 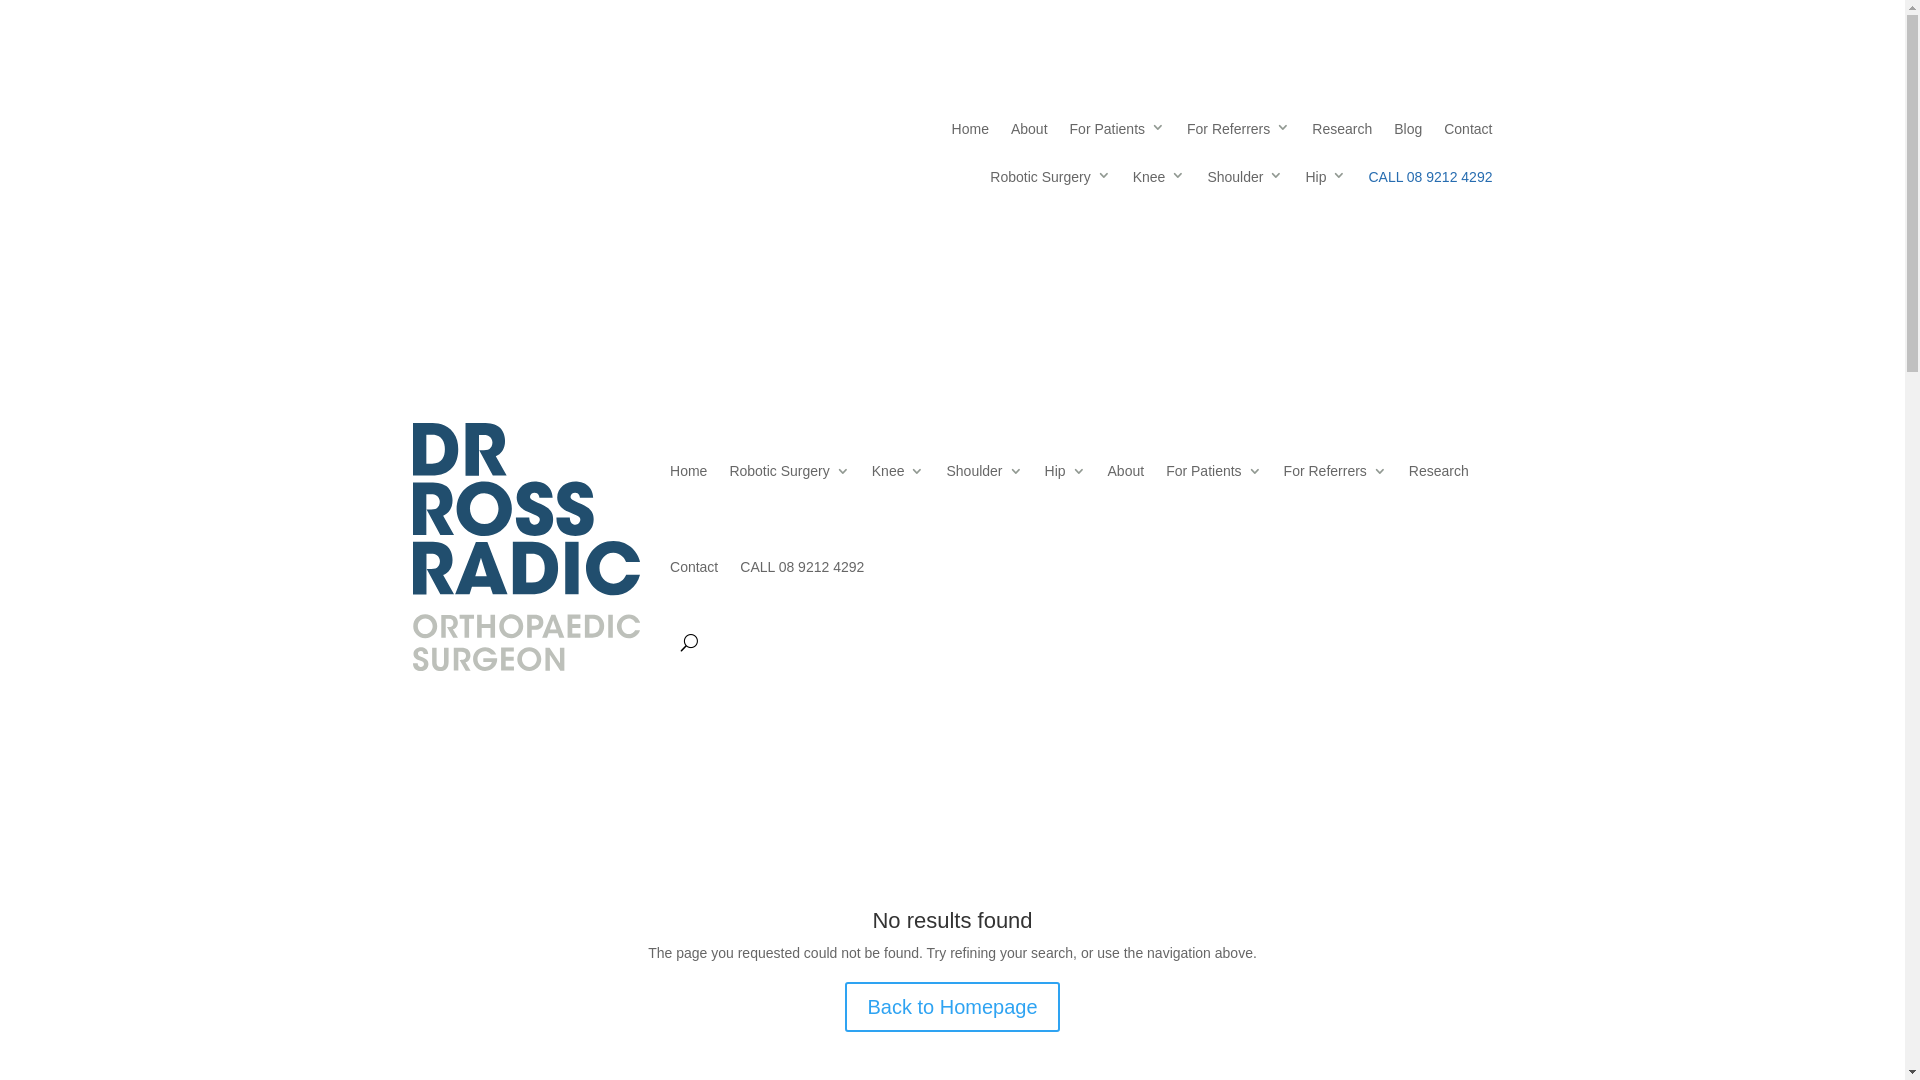 What do you see at coordinates (1214, 471) in the screenshot?
I see `For Patients` at bounding box center [1214, 471].